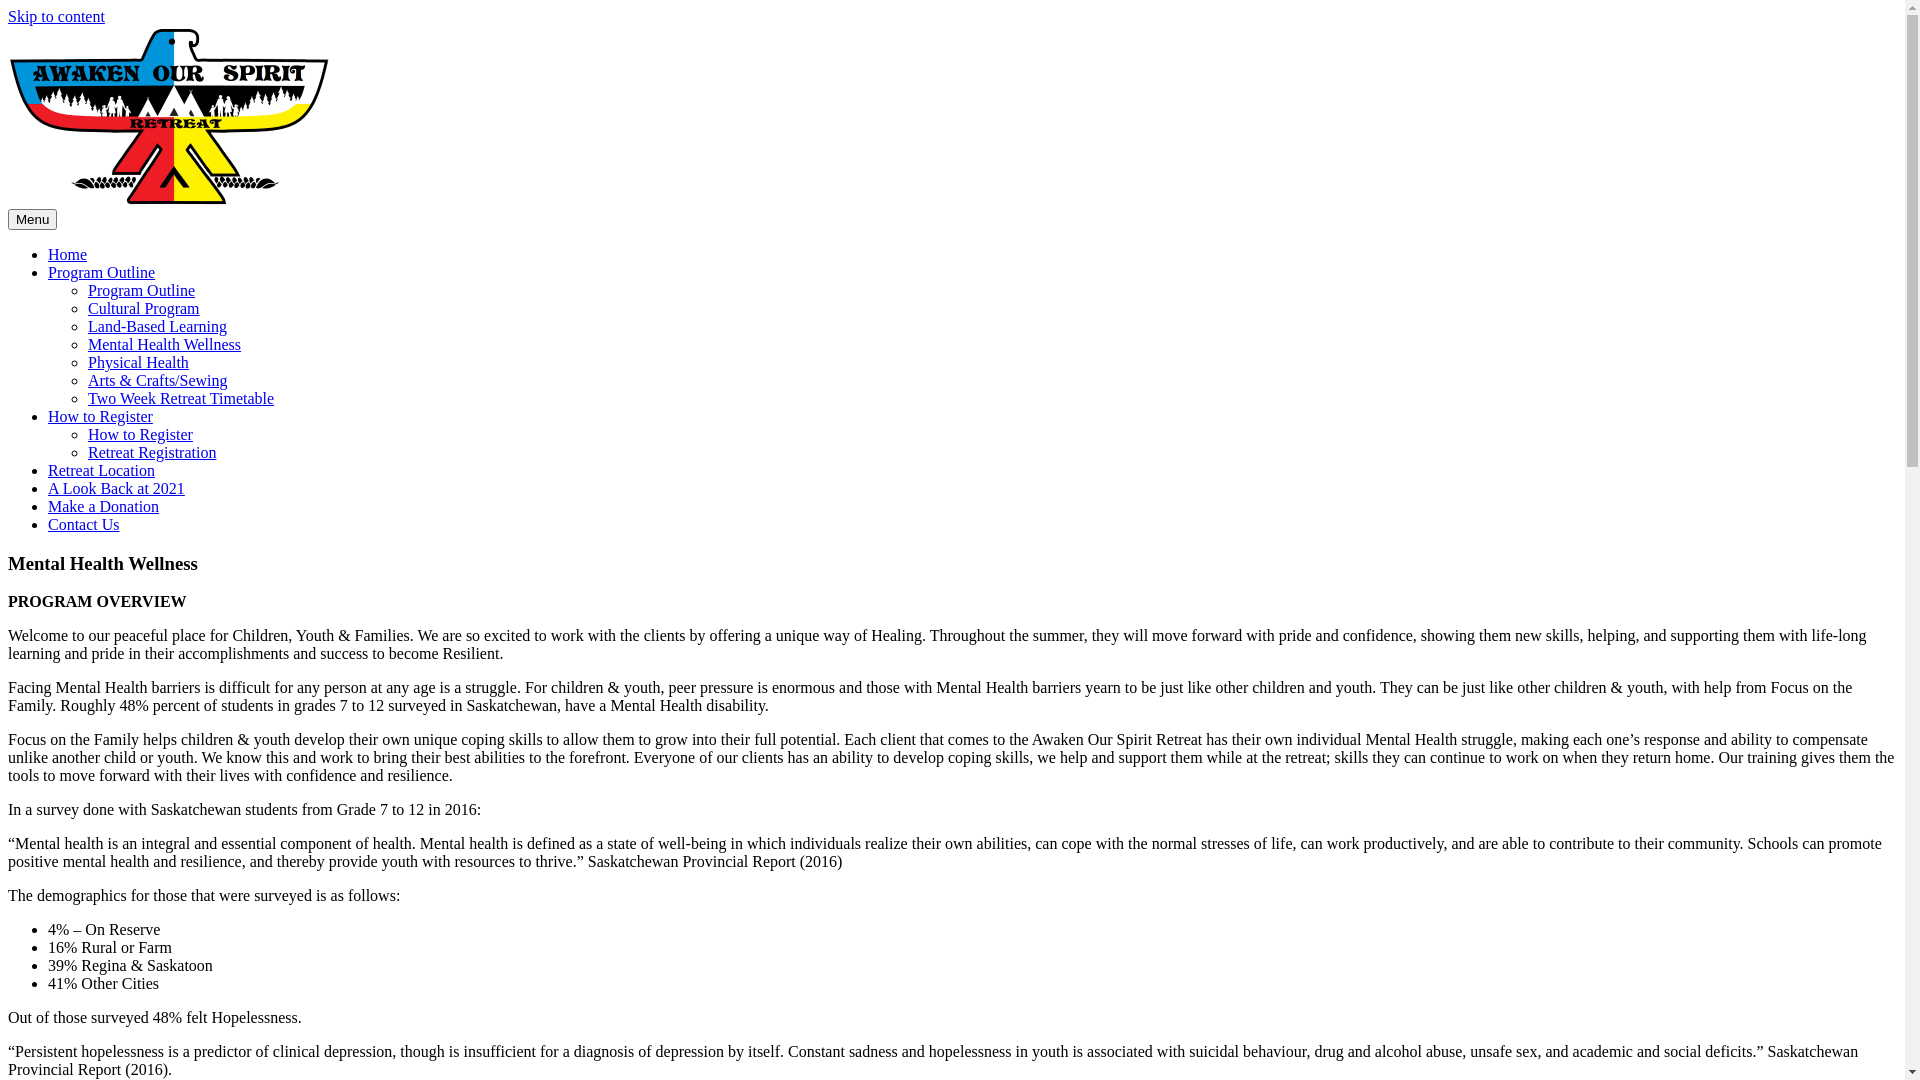  What do you see at coordinates (102, 470) in the screenshot?
I see `Retreat Location` at bounding box center [102, 470].